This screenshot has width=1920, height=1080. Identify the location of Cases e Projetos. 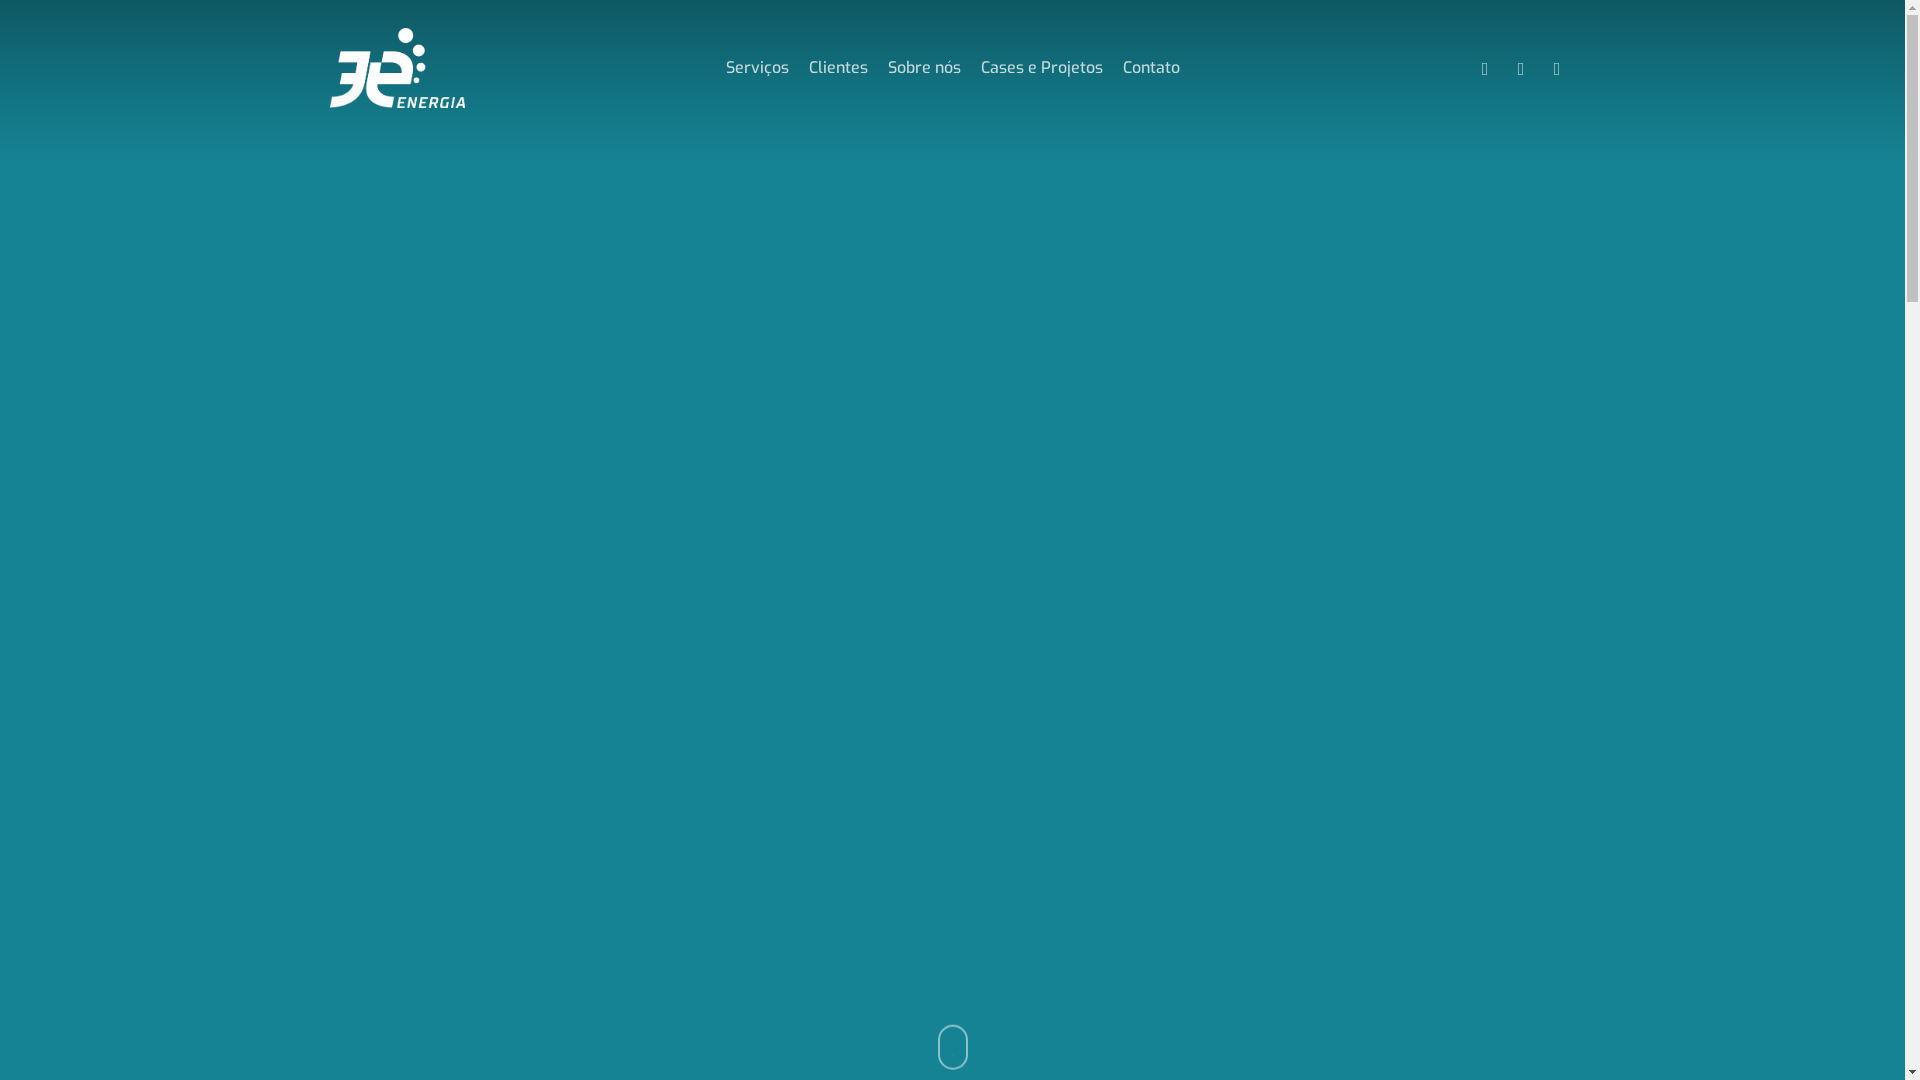
(1040, 68).